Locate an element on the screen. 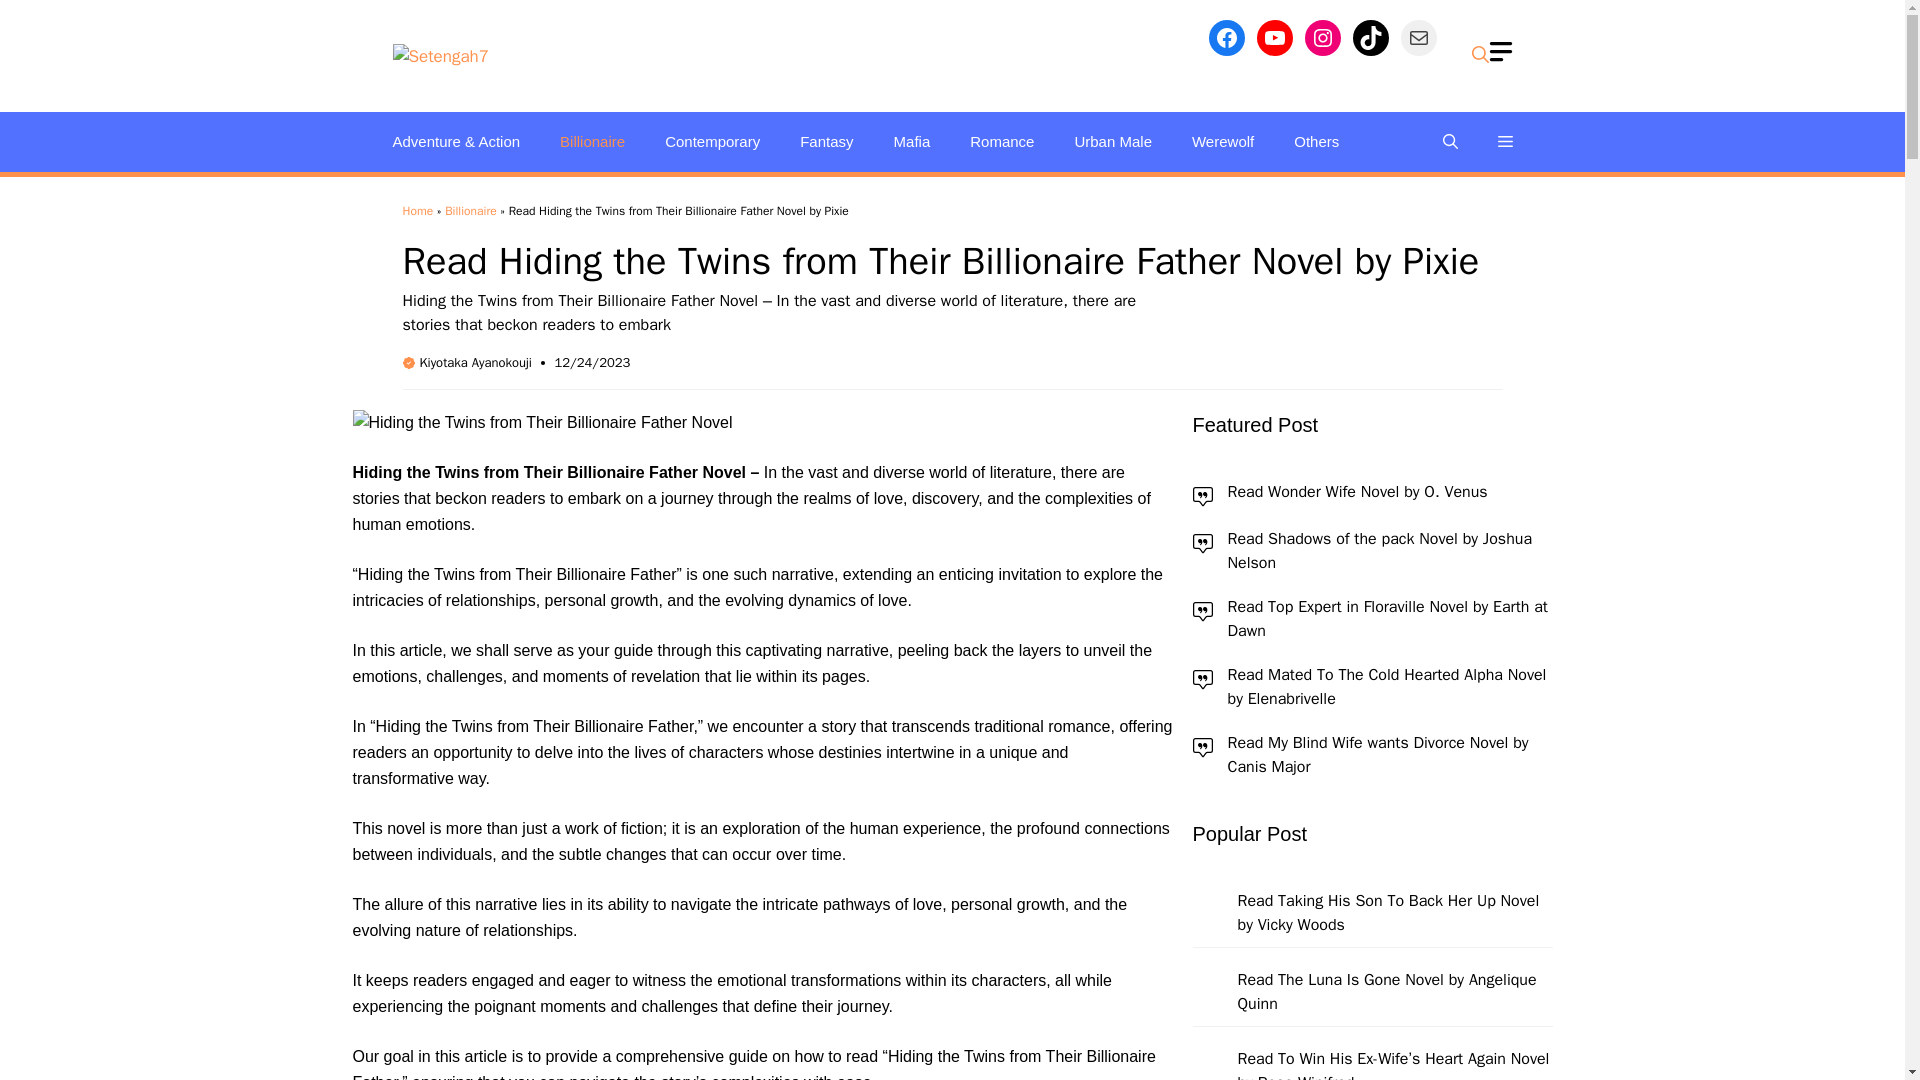 Image resolution: width=1920 pixels, height=1080 pixels. Instagram is located at coordinates (1322, 38).